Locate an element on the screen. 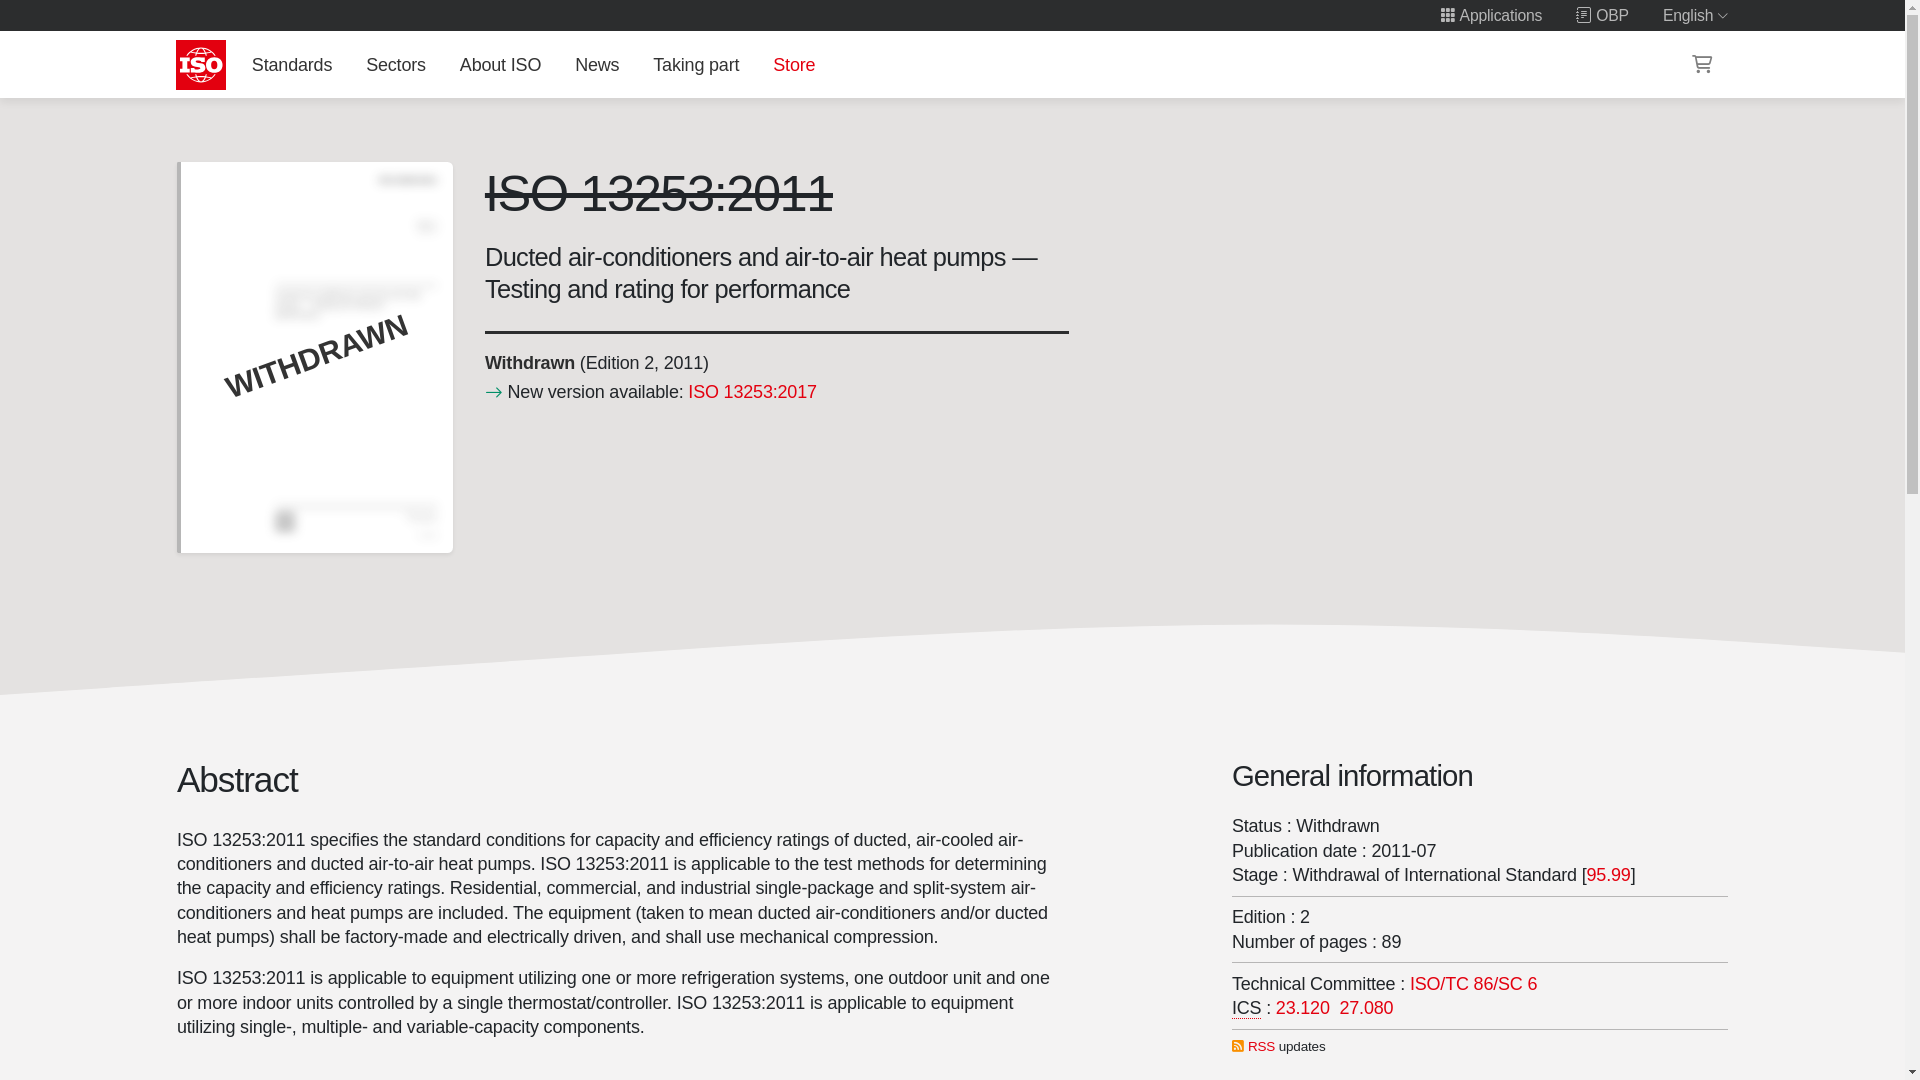 This screenshot has height=1080, width=1920. 95.99 is located at coordinates (1608, 874).